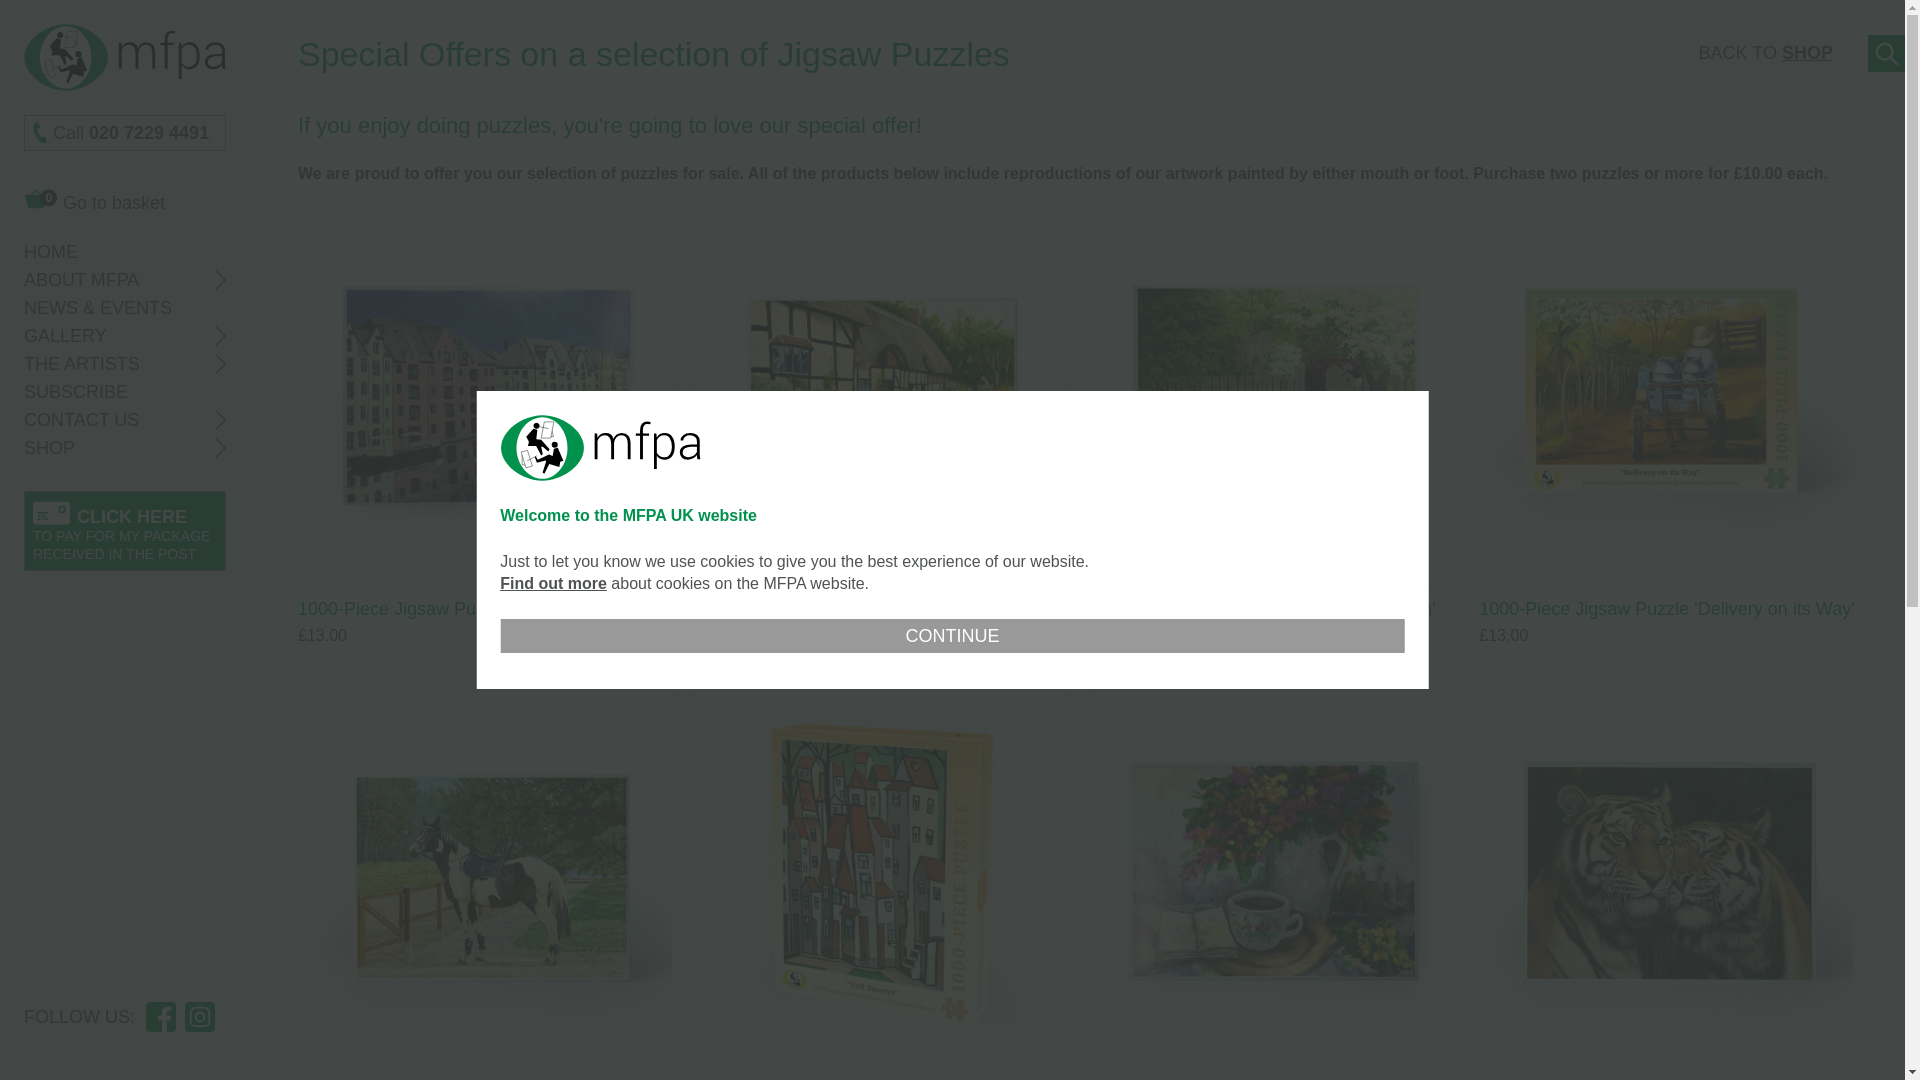 Image resolution: width=1920 pixels, height=1080 pixels. Describe the element at coordinates (136, 364) in the screenshot. I see `About MFPA` at that location.